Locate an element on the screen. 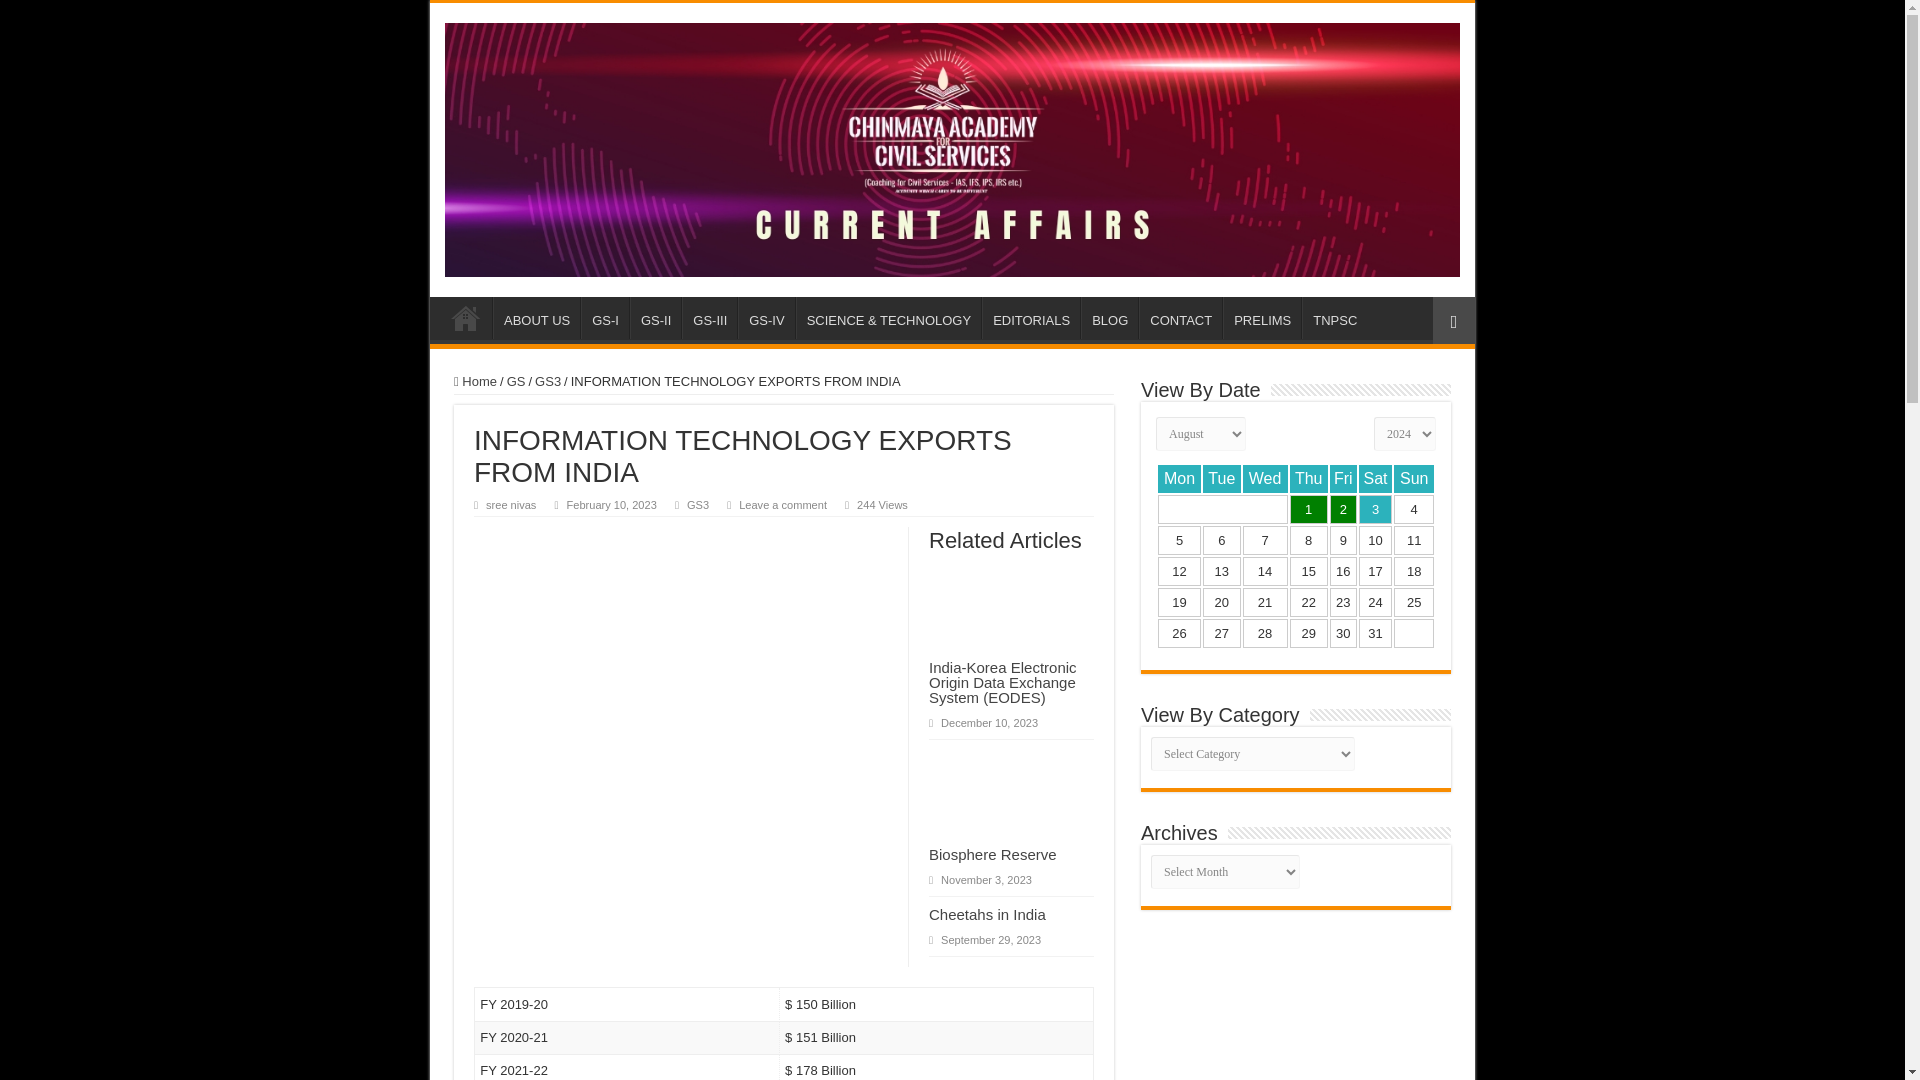 The height and width of the screenshot is (1080, 1920). Home is located at coordinates (475, 380).